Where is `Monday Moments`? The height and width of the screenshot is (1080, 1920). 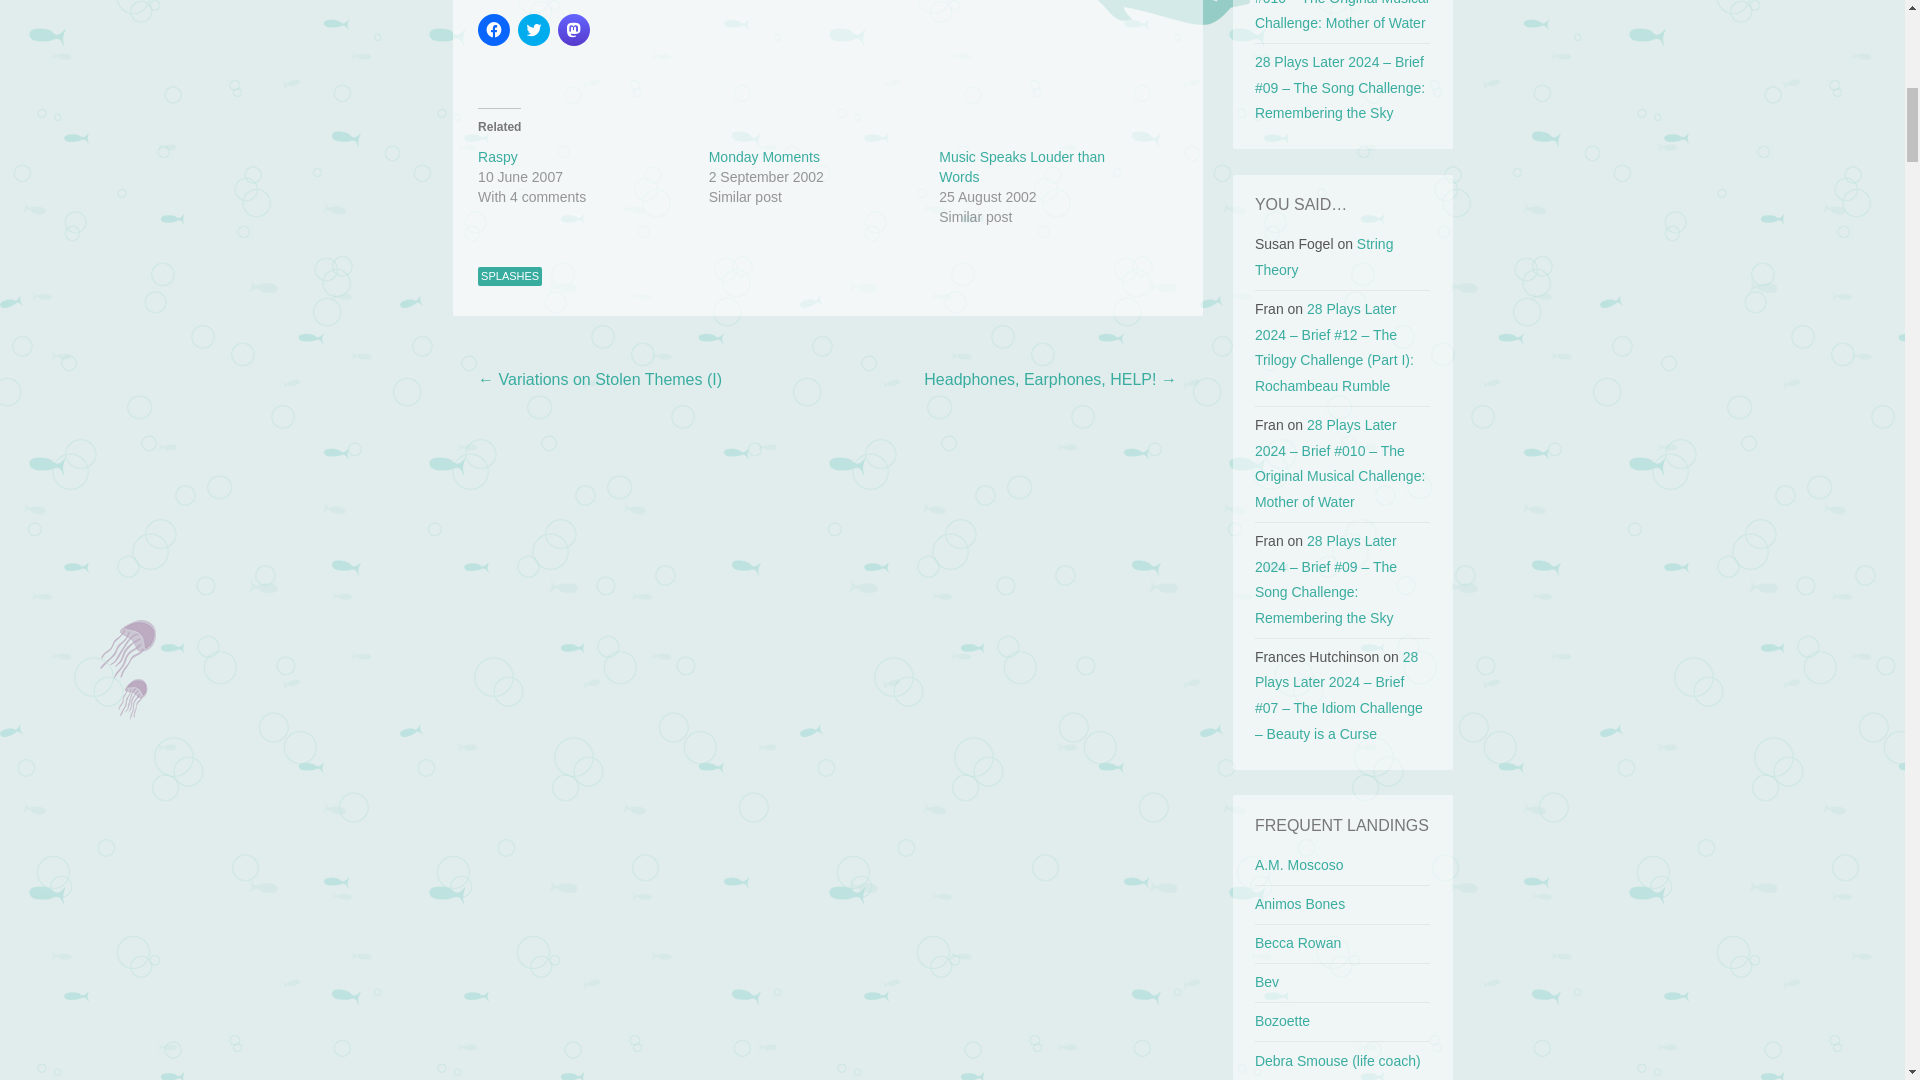
Monday Moments is located at coordinates (764, 157).